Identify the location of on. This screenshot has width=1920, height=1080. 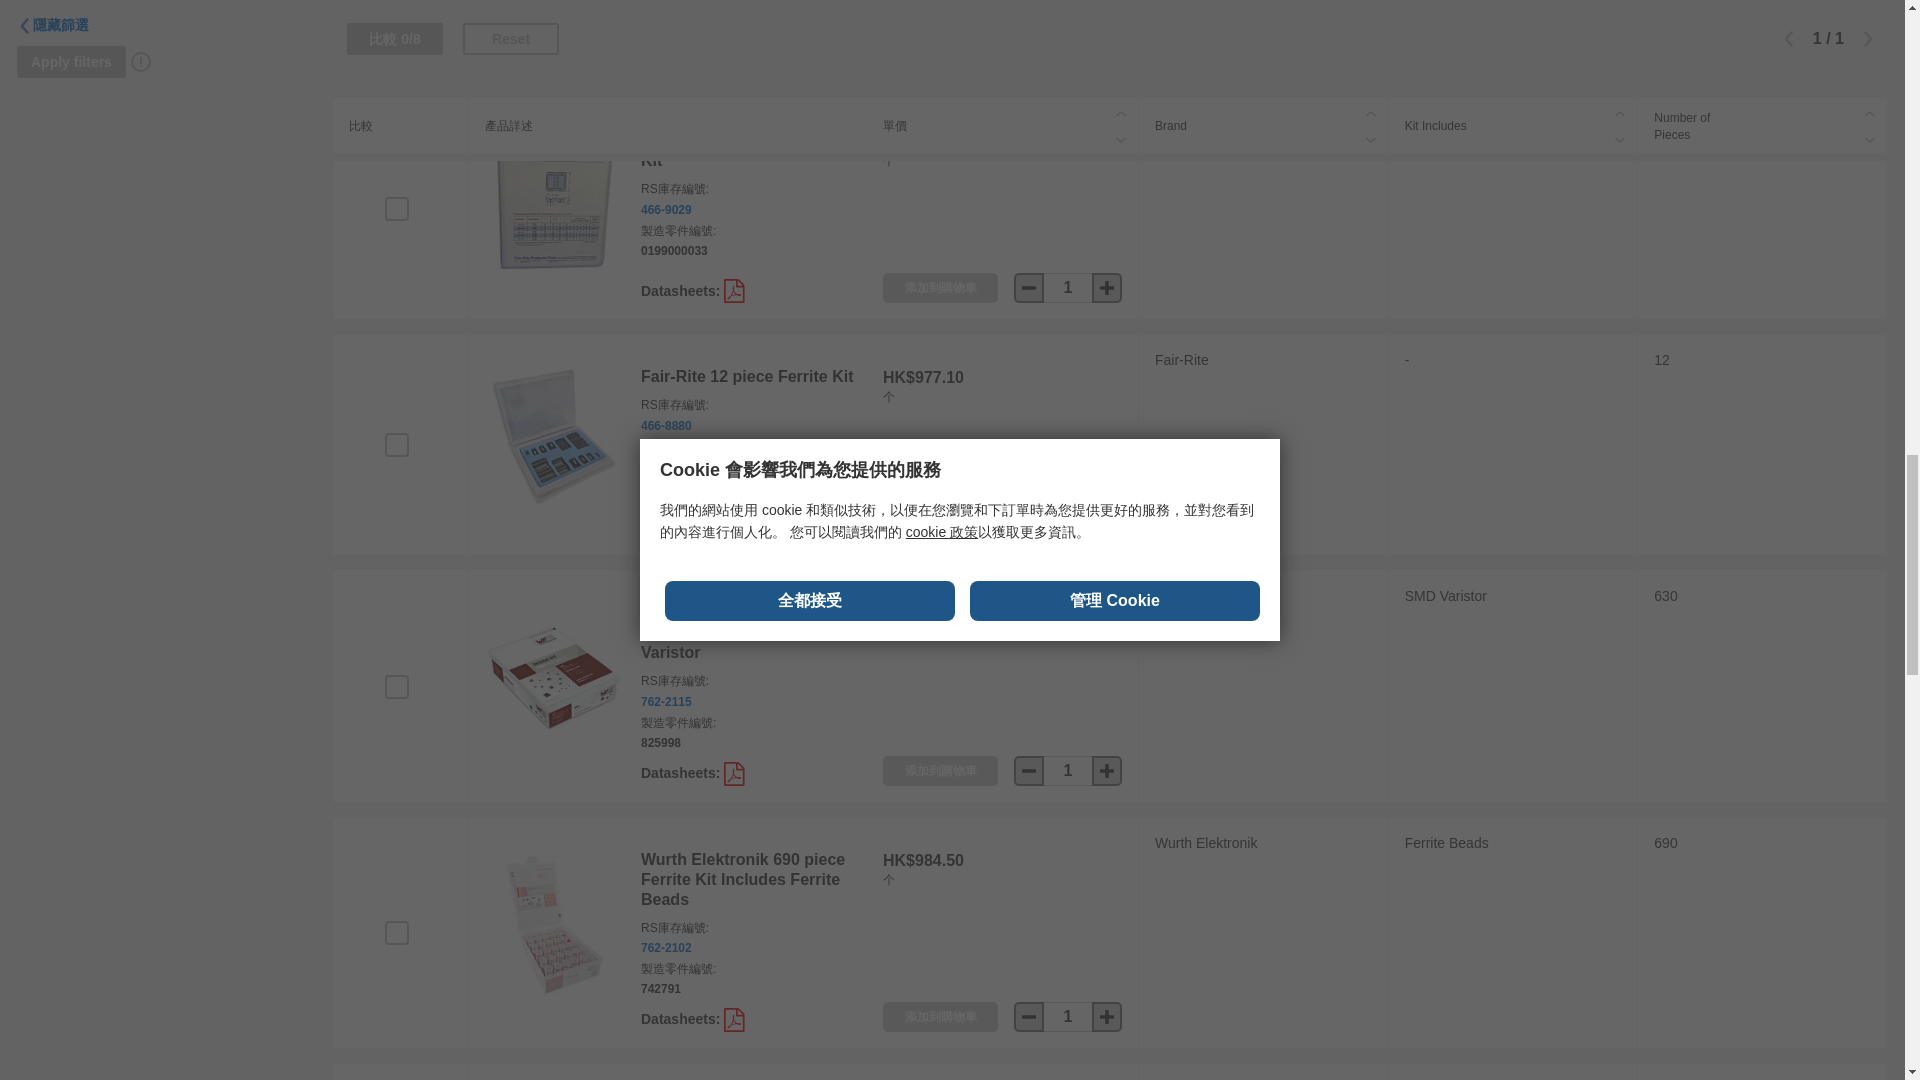
(396, 208).